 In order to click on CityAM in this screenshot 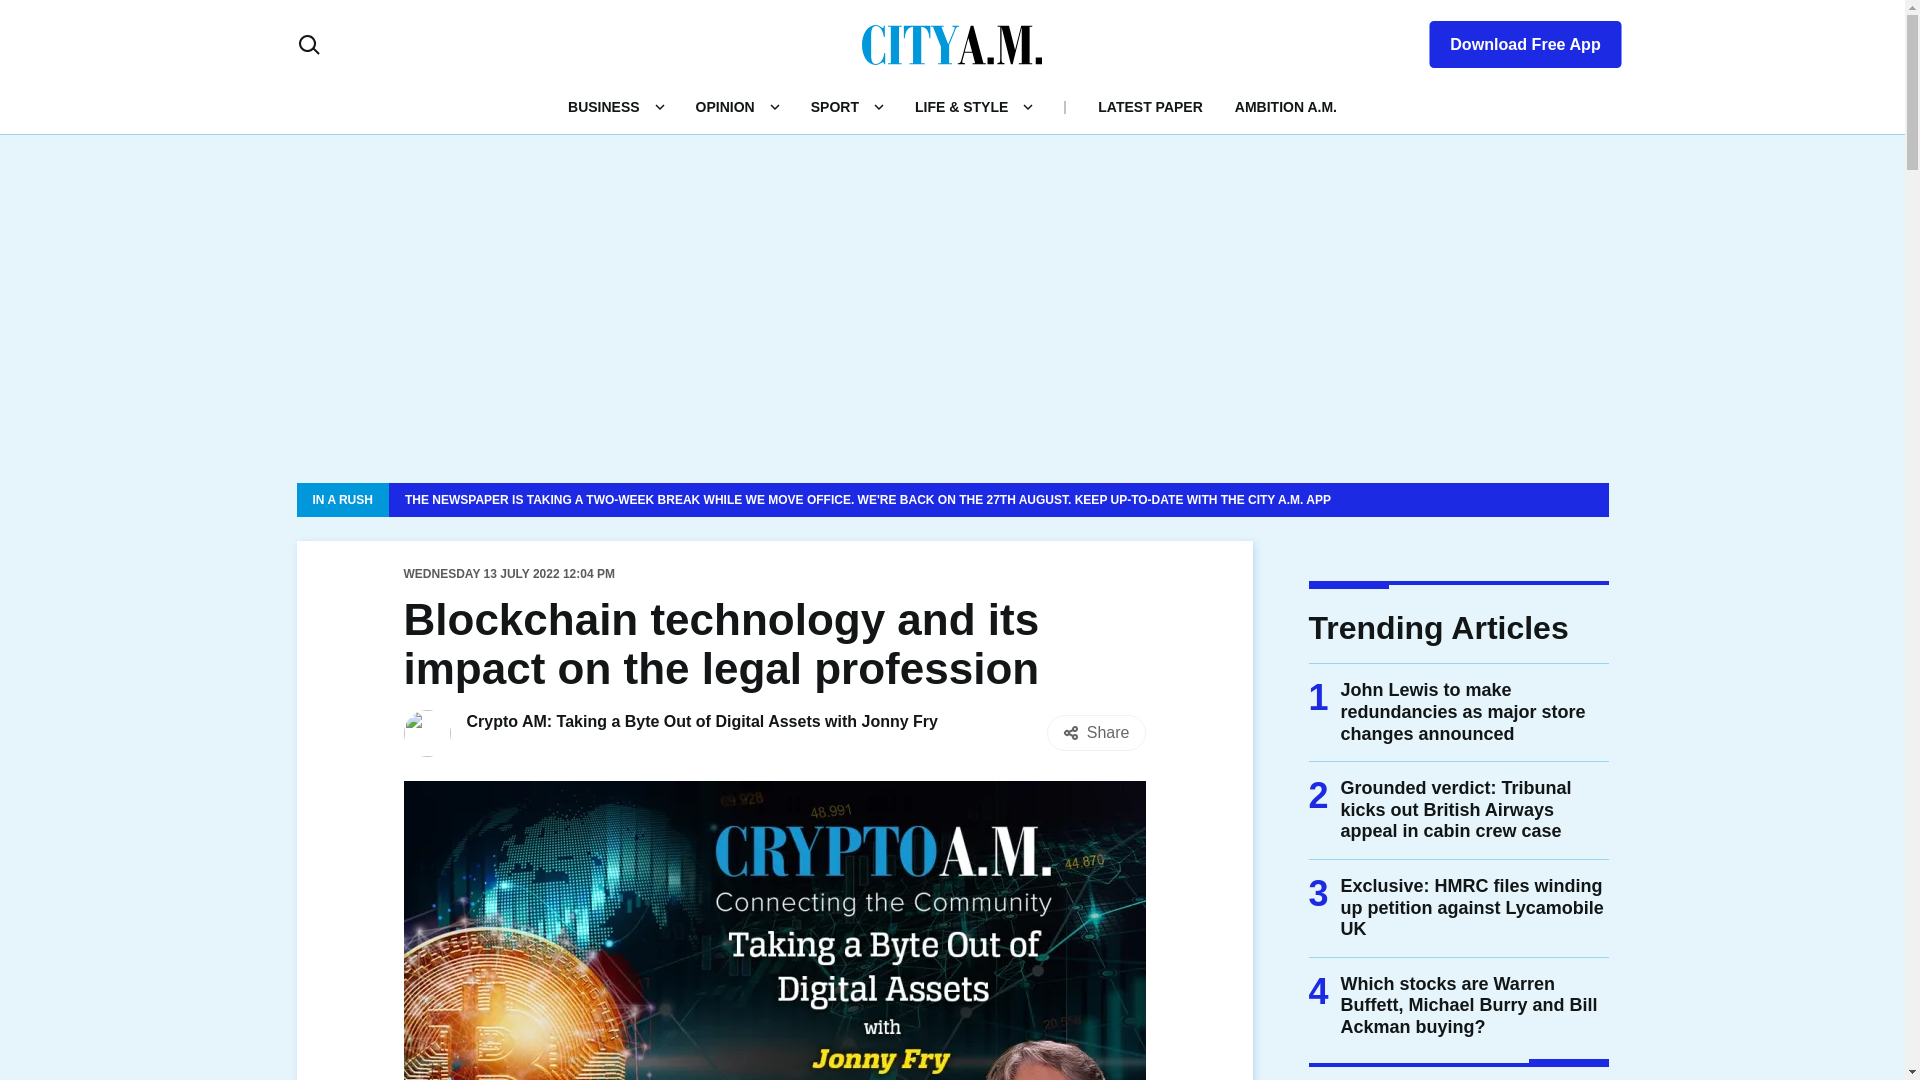, I will do `click(952, 43)`.